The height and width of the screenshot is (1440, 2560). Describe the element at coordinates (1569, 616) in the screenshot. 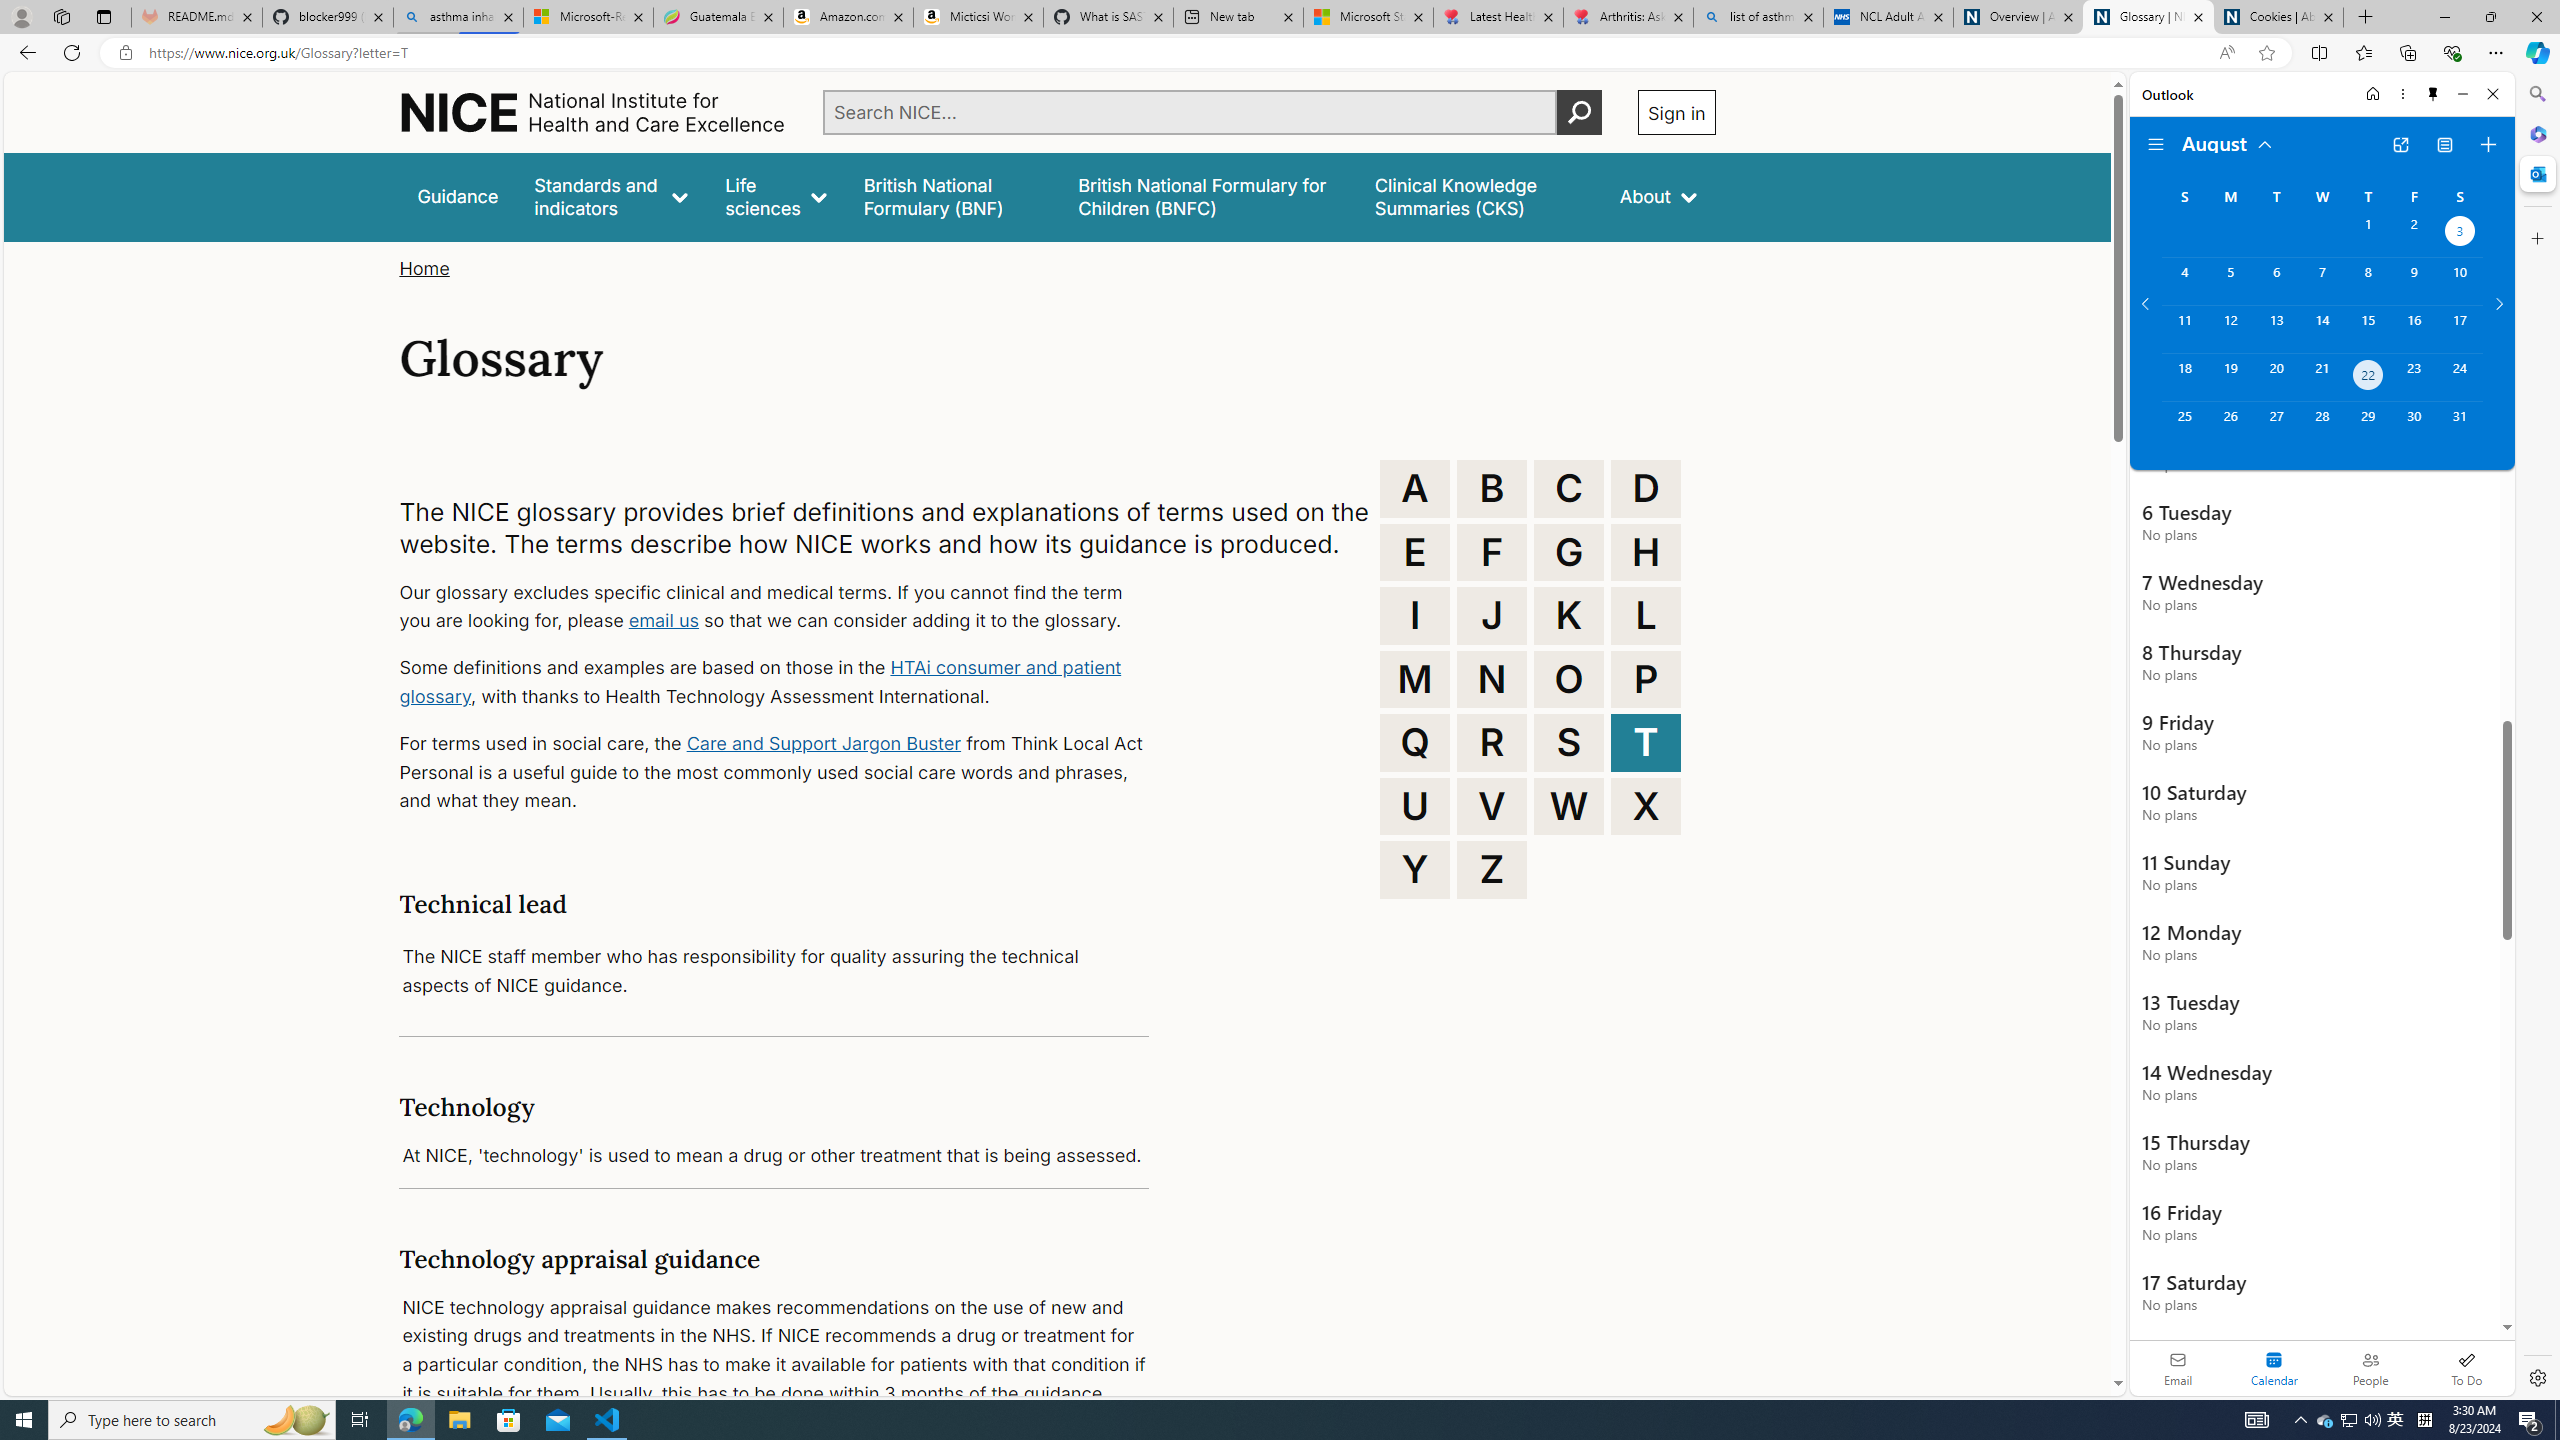

I see `K` at that location.